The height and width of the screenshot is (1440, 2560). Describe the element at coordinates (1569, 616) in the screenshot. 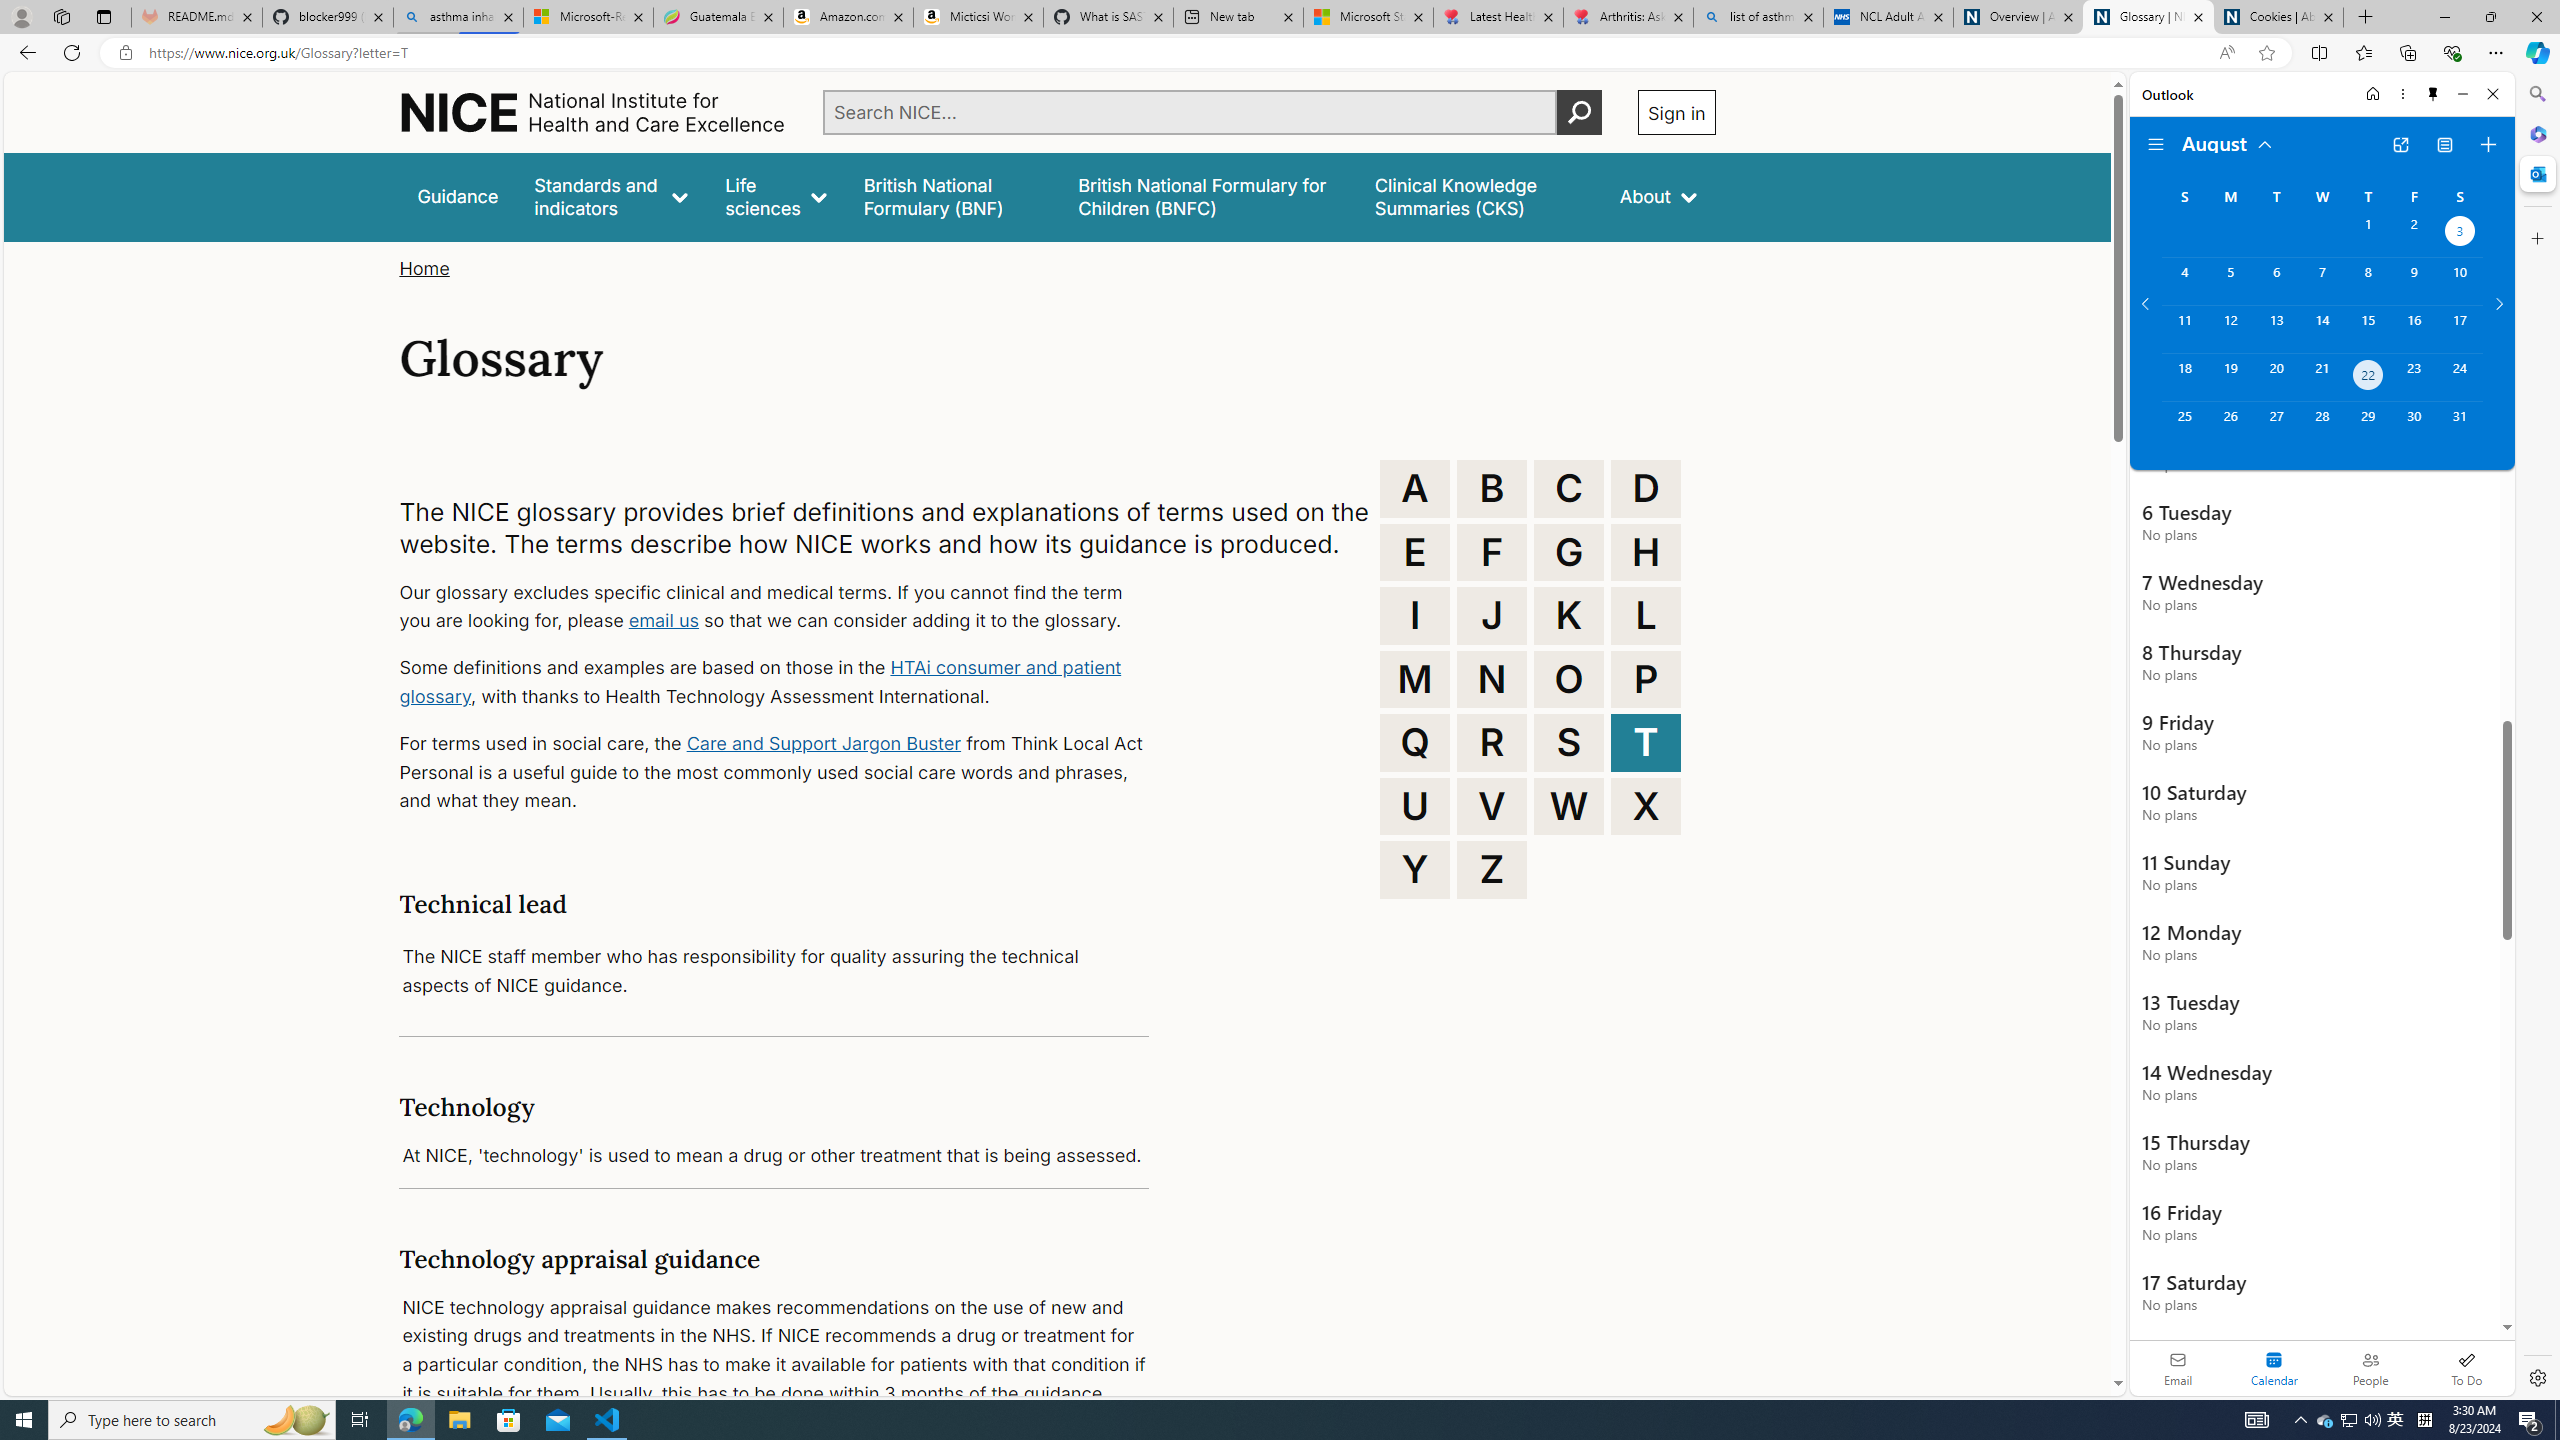

I see `K` at that location.